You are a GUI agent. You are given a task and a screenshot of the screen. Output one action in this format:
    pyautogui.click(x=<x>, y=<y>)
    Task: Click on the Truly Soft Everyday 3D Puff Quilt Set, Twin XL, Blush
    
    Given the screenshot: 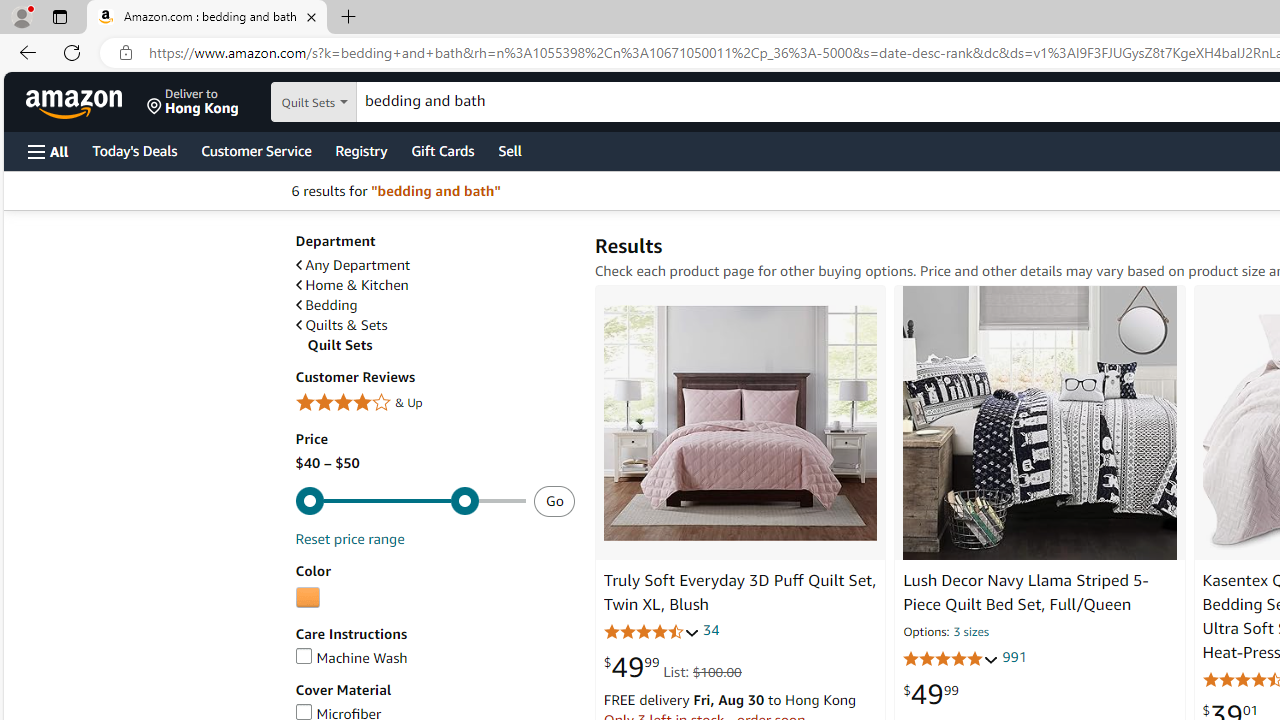 What is the action you would take?
    pyautogui.click(x=739, y=592)
    